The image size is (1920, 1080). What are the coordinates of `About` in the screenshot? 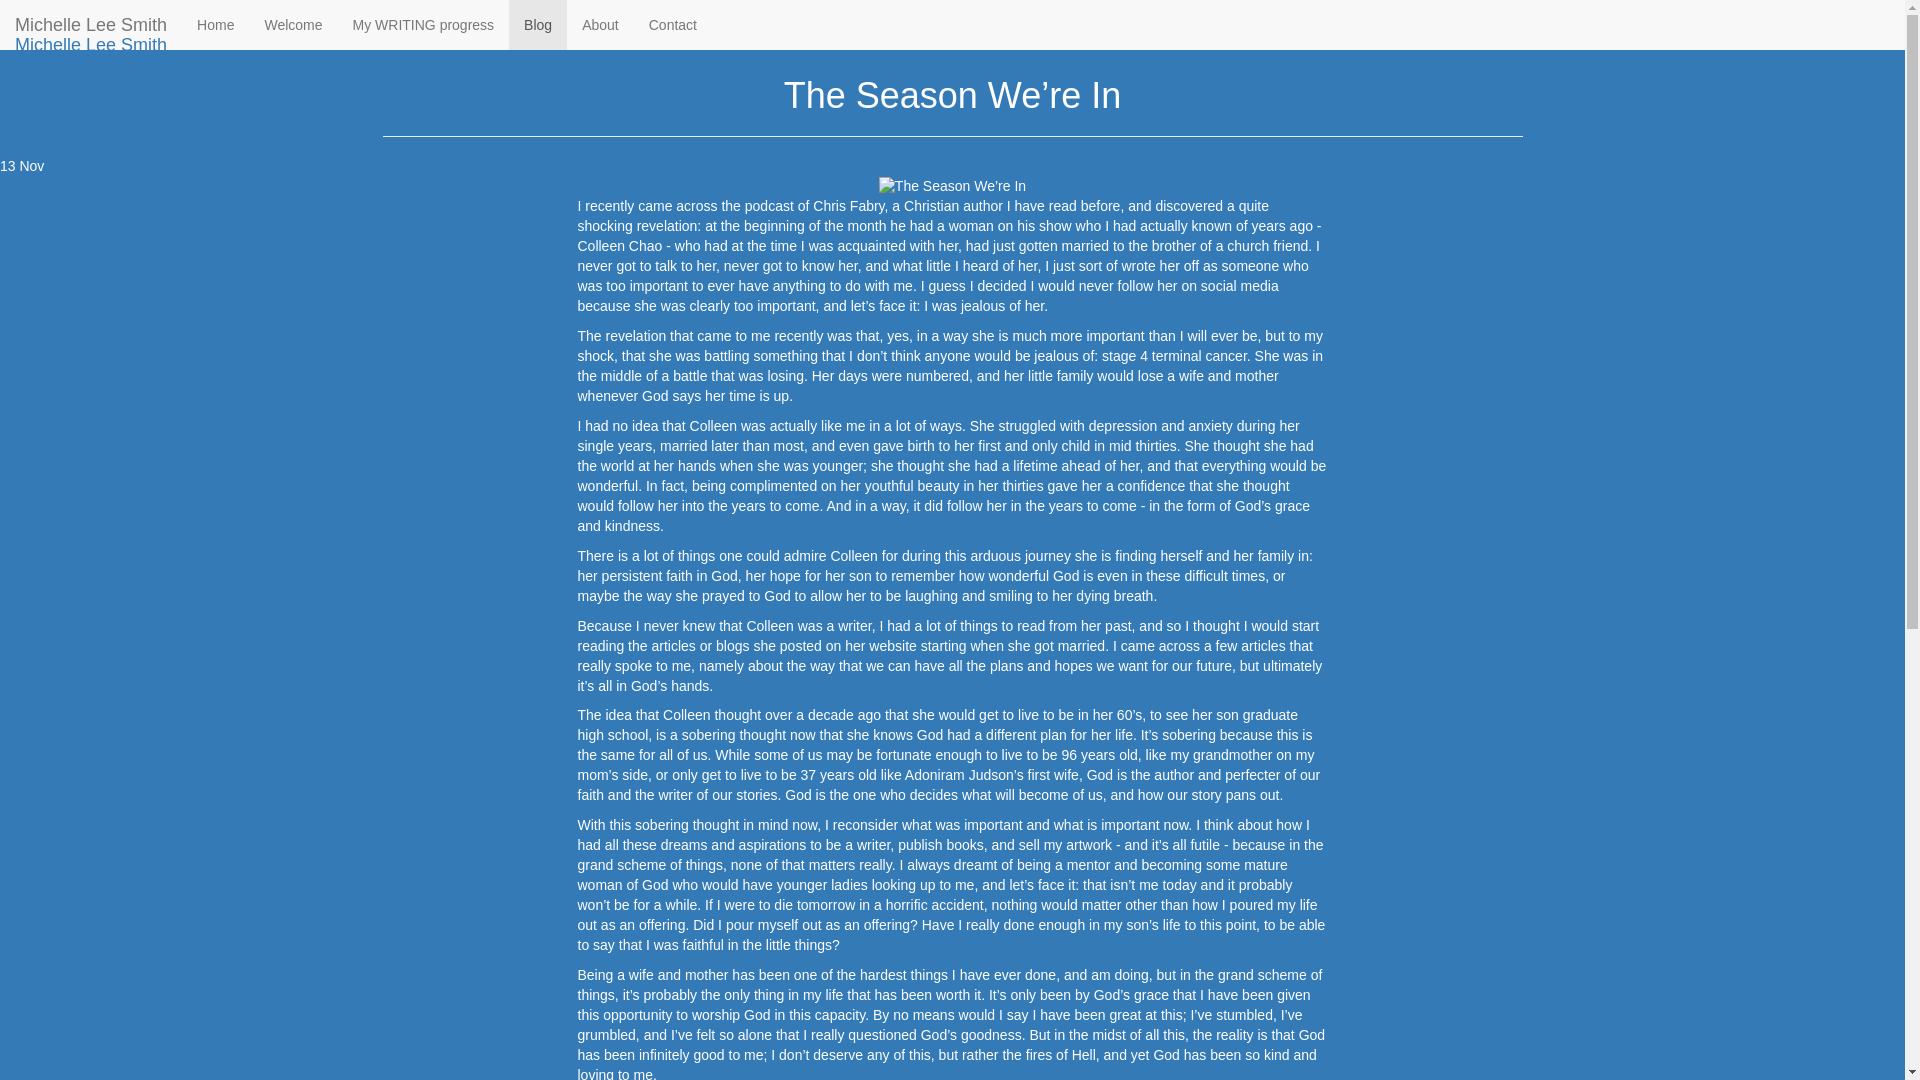 It's located at (600, 24).